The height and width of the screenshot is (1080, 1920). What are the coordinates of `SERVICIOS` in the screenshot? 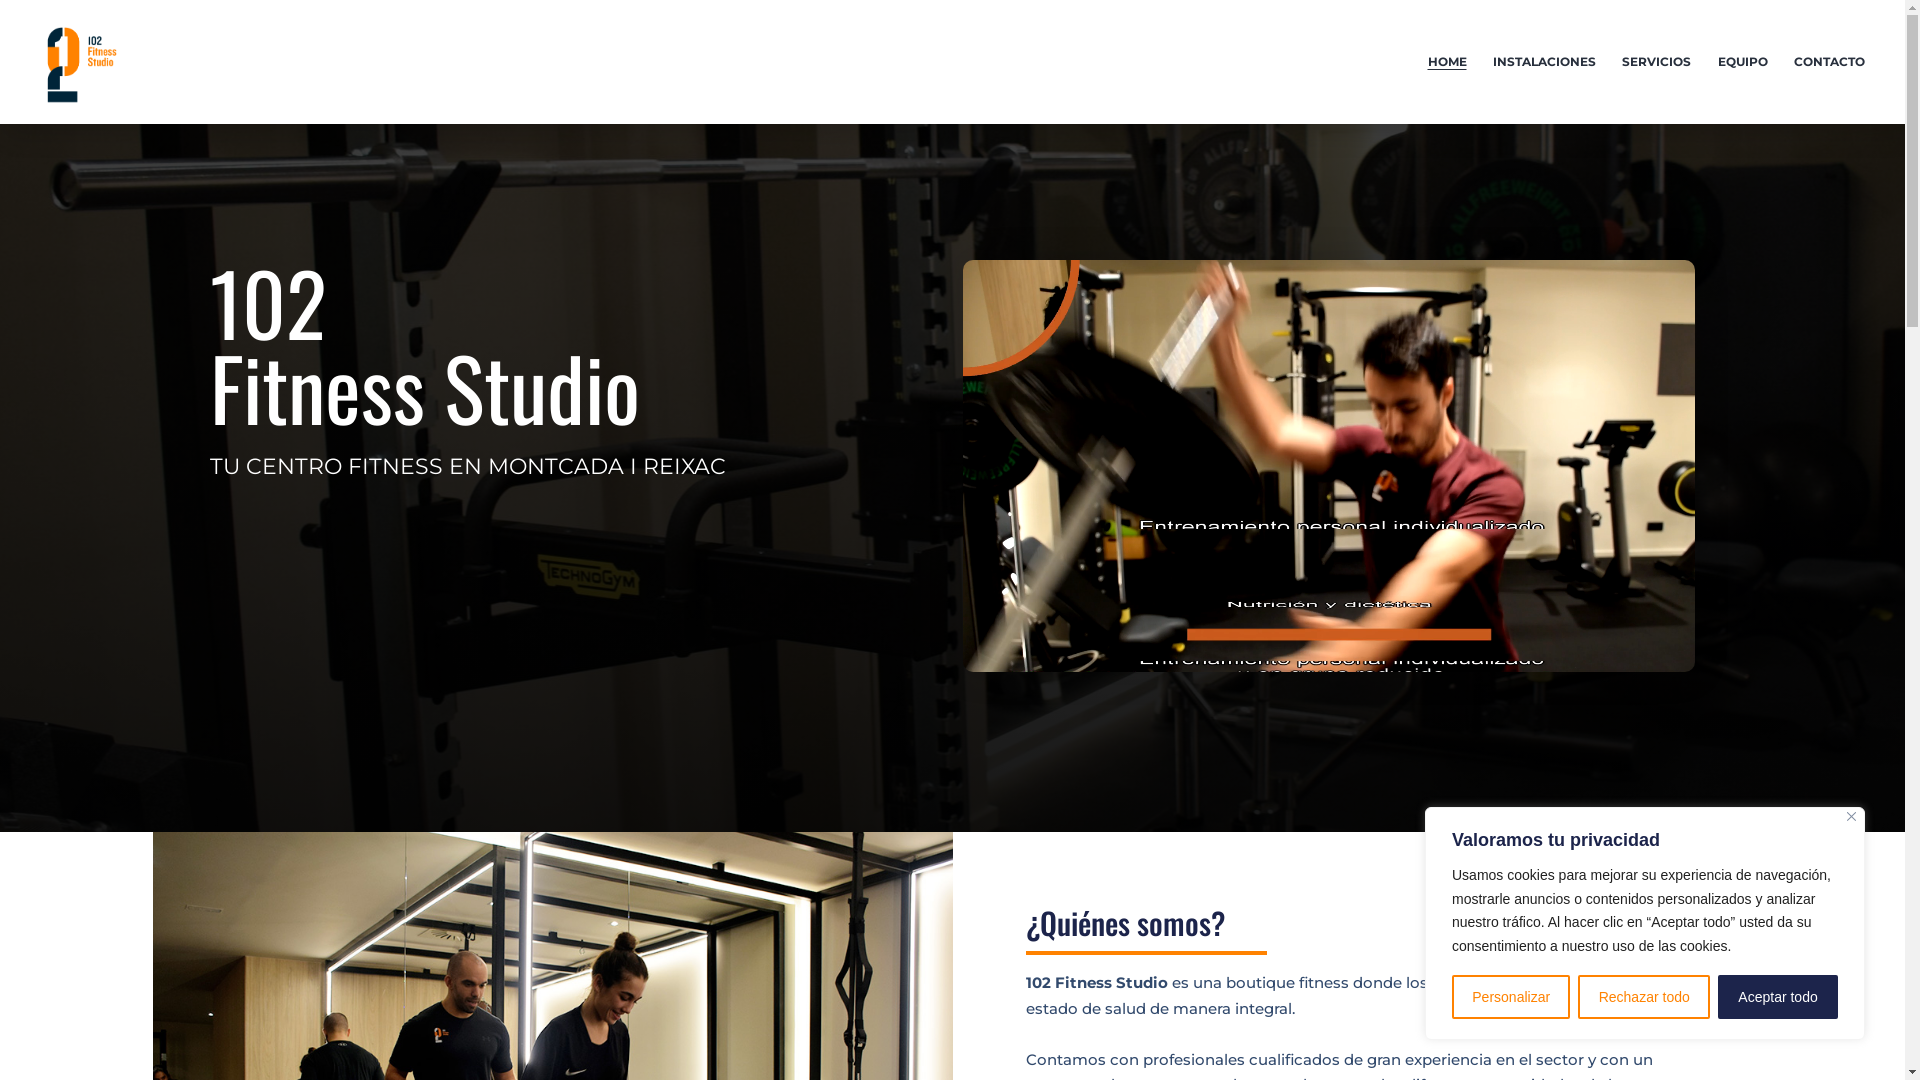 It's located at (1656, 62).